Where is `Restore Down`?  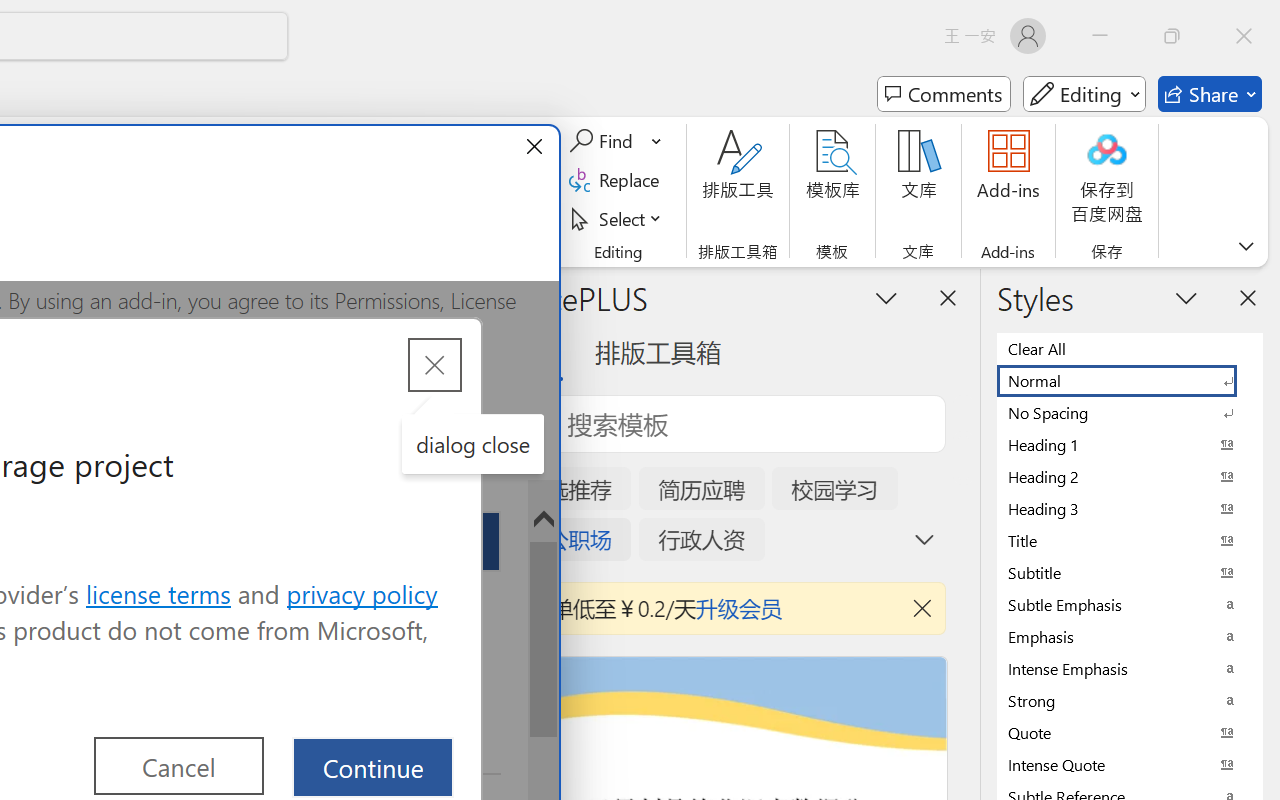
Restore Down is located at coordinates (1172, 36).